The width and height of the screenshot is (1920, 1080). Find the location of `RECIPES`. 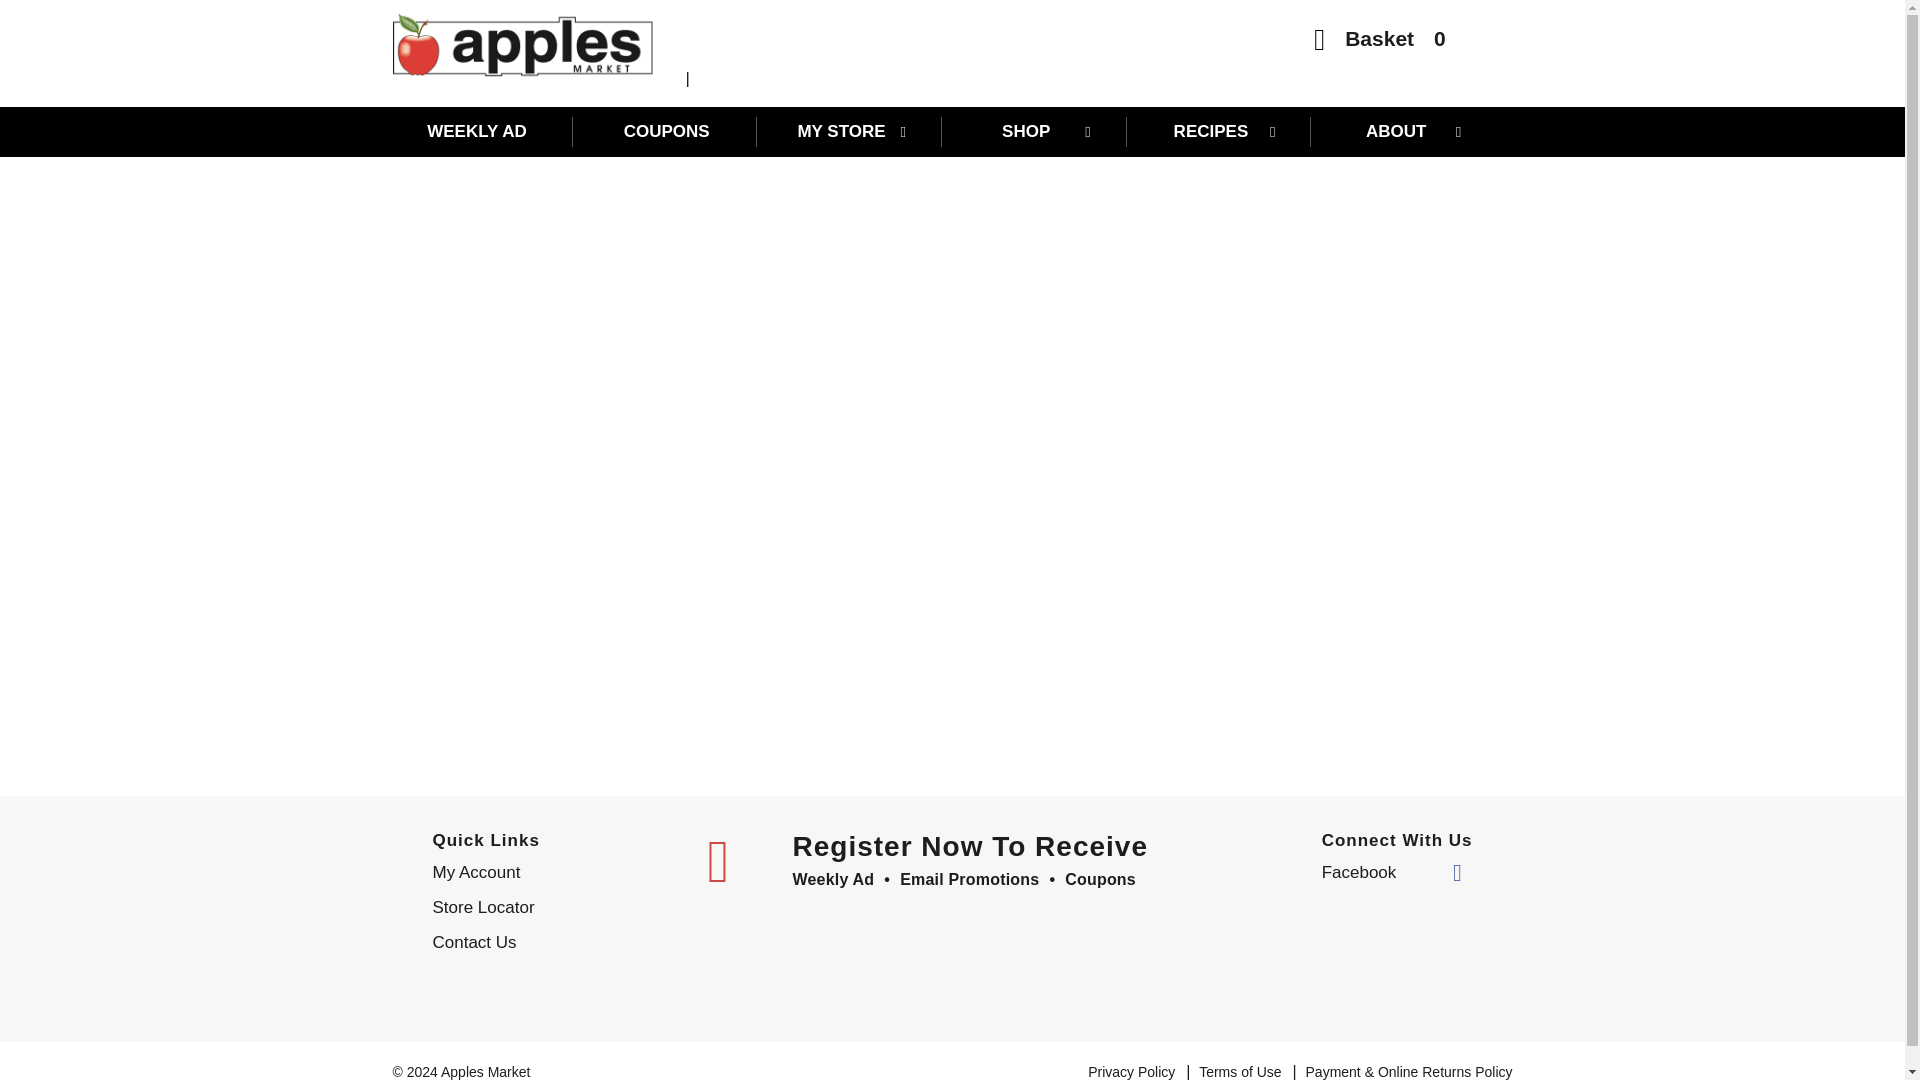

RECIPES is located at coordinates (1220, 131).